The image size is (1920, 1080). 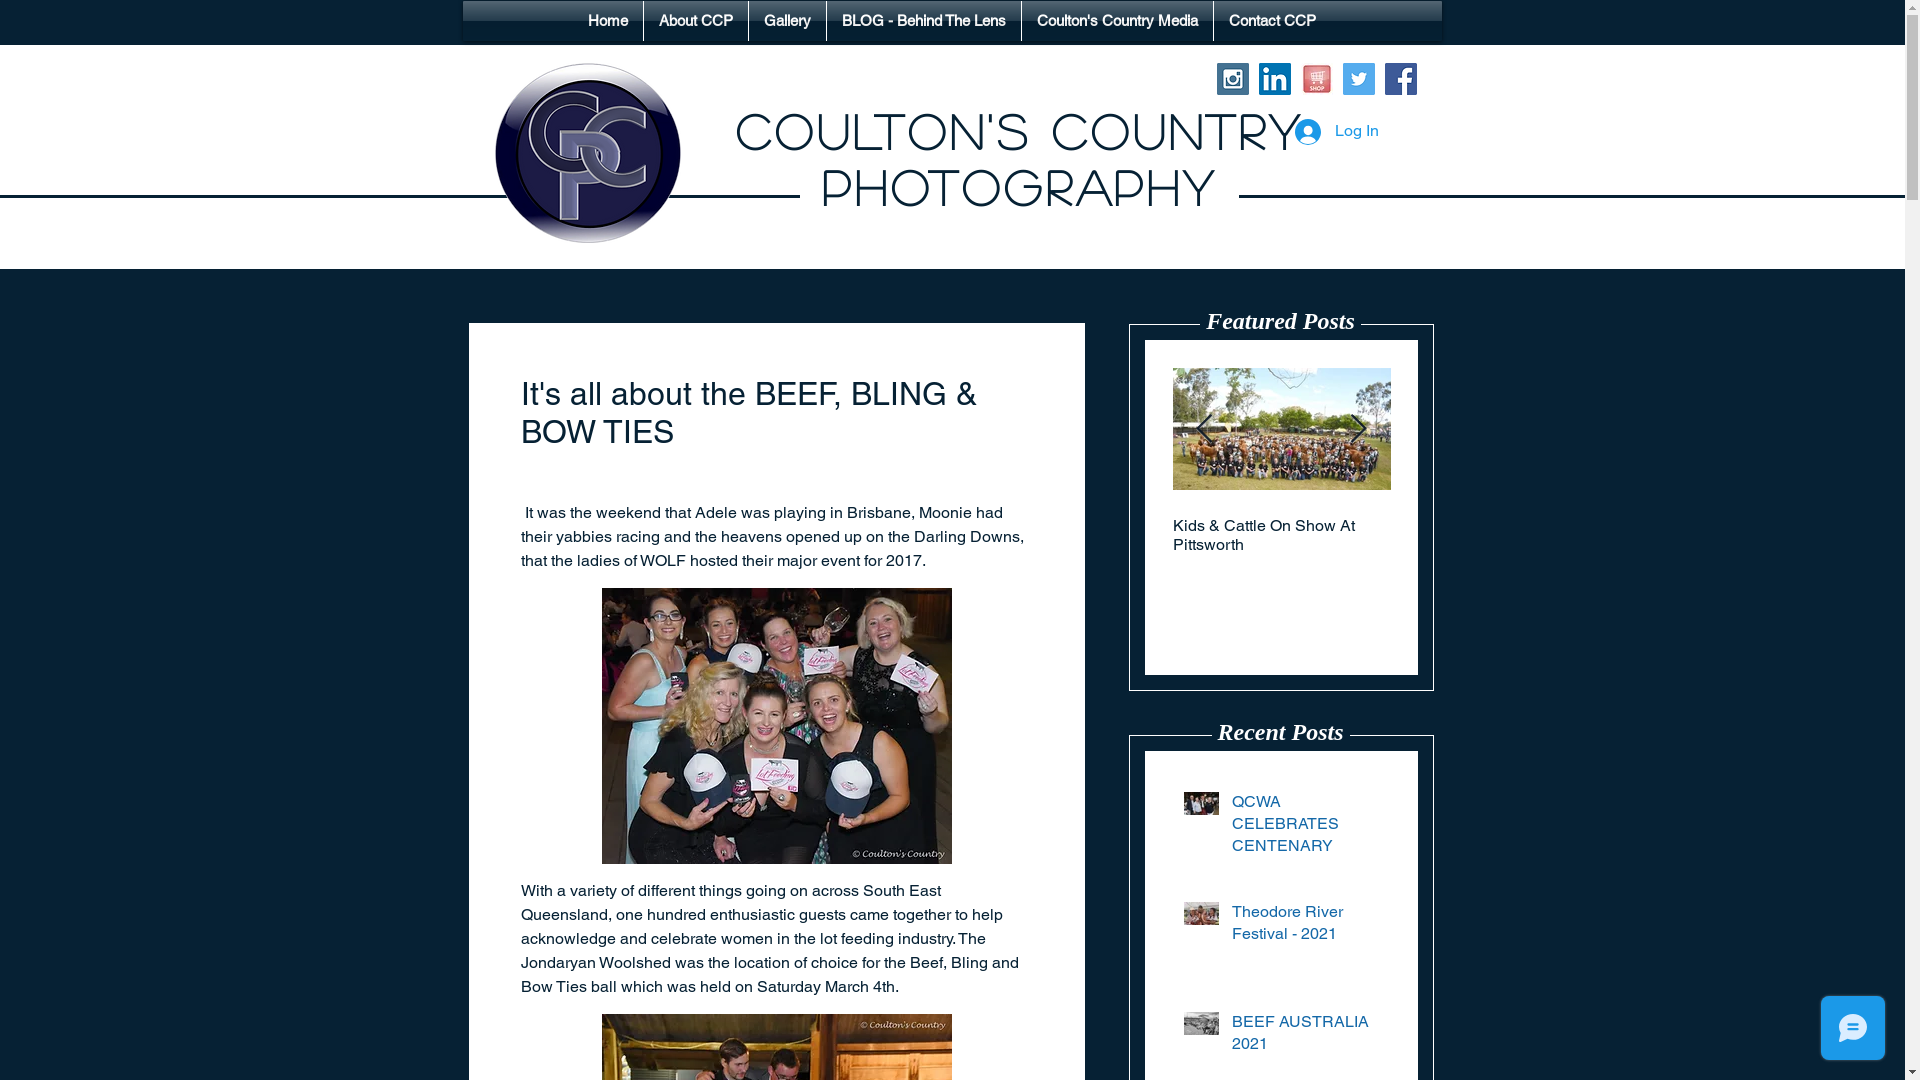 What do you see at coordinates (845, 535) in the screenshot?
I see `It's all about the BEEF, BLING & BOW TIES` at bounding box center [845, 535].